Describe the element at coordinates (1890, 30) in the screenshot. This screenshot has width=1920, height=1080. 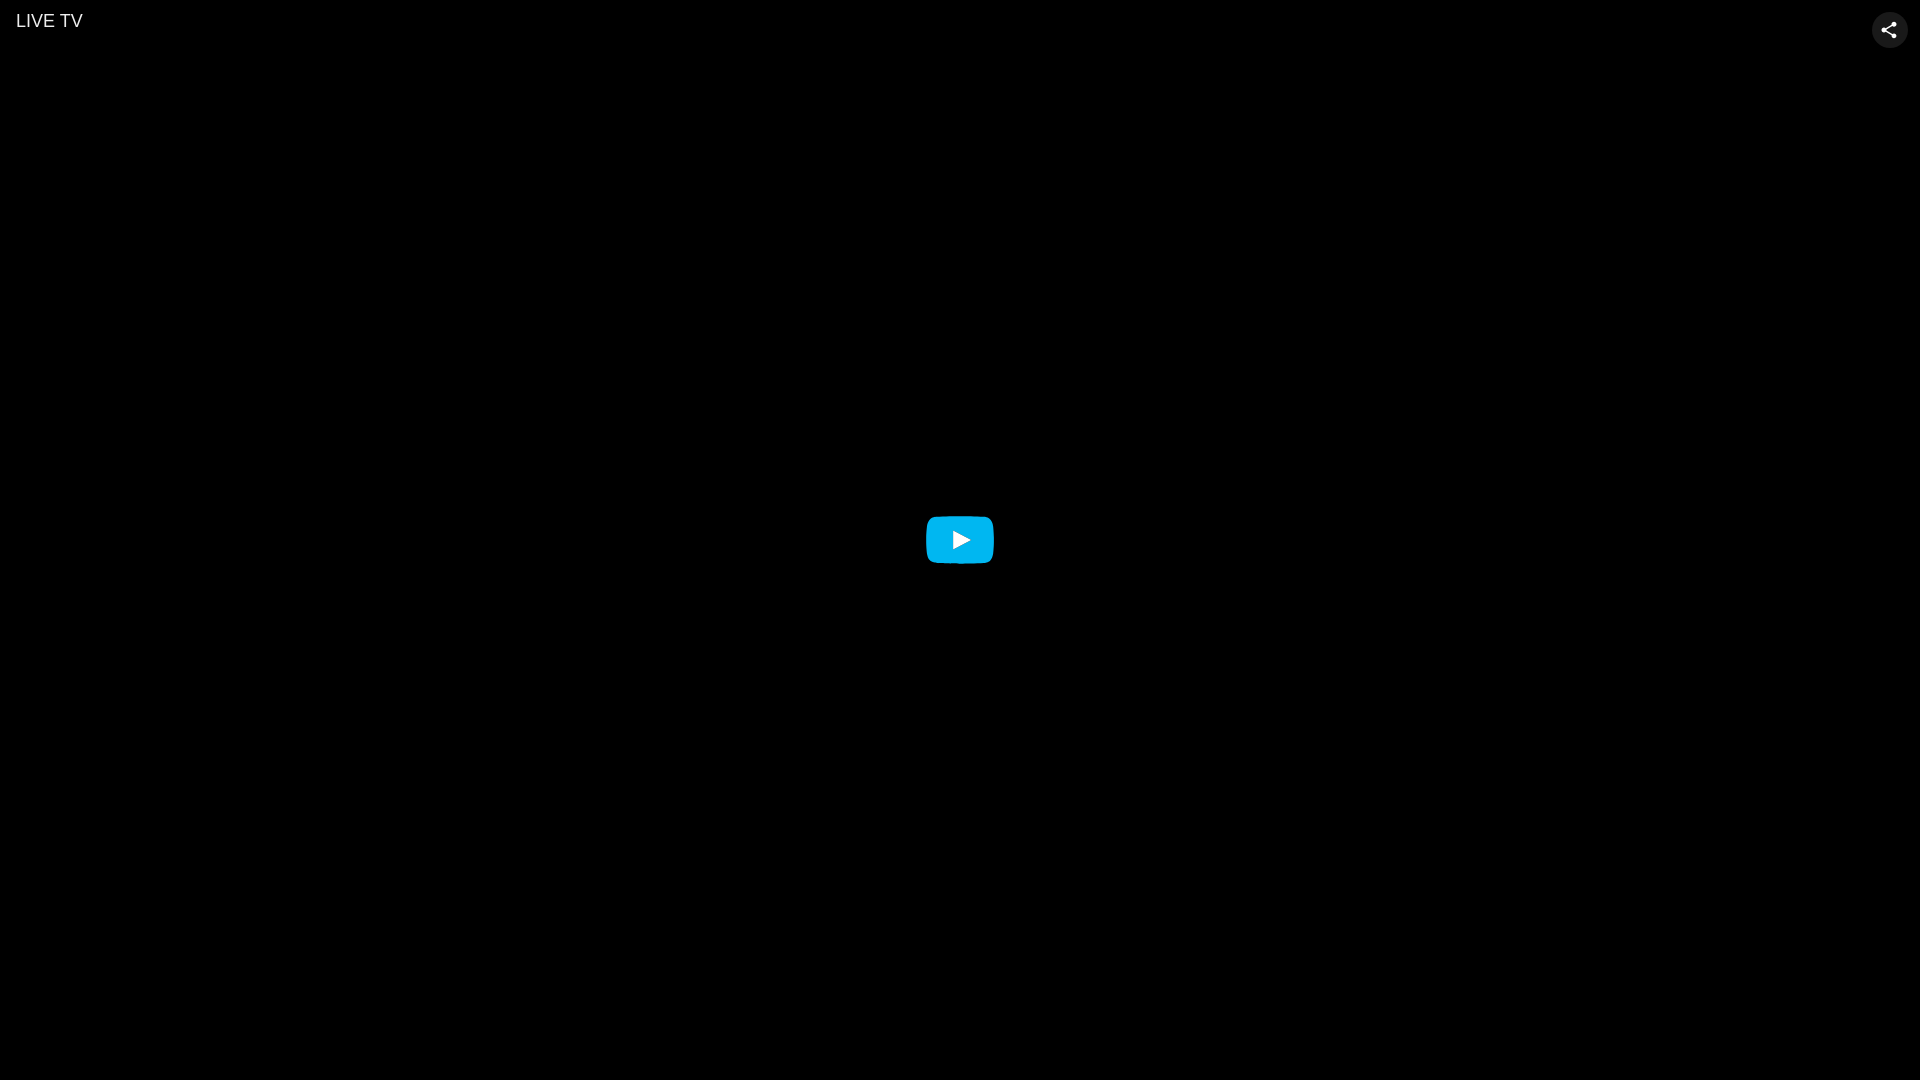
I see `Share video` at that location.